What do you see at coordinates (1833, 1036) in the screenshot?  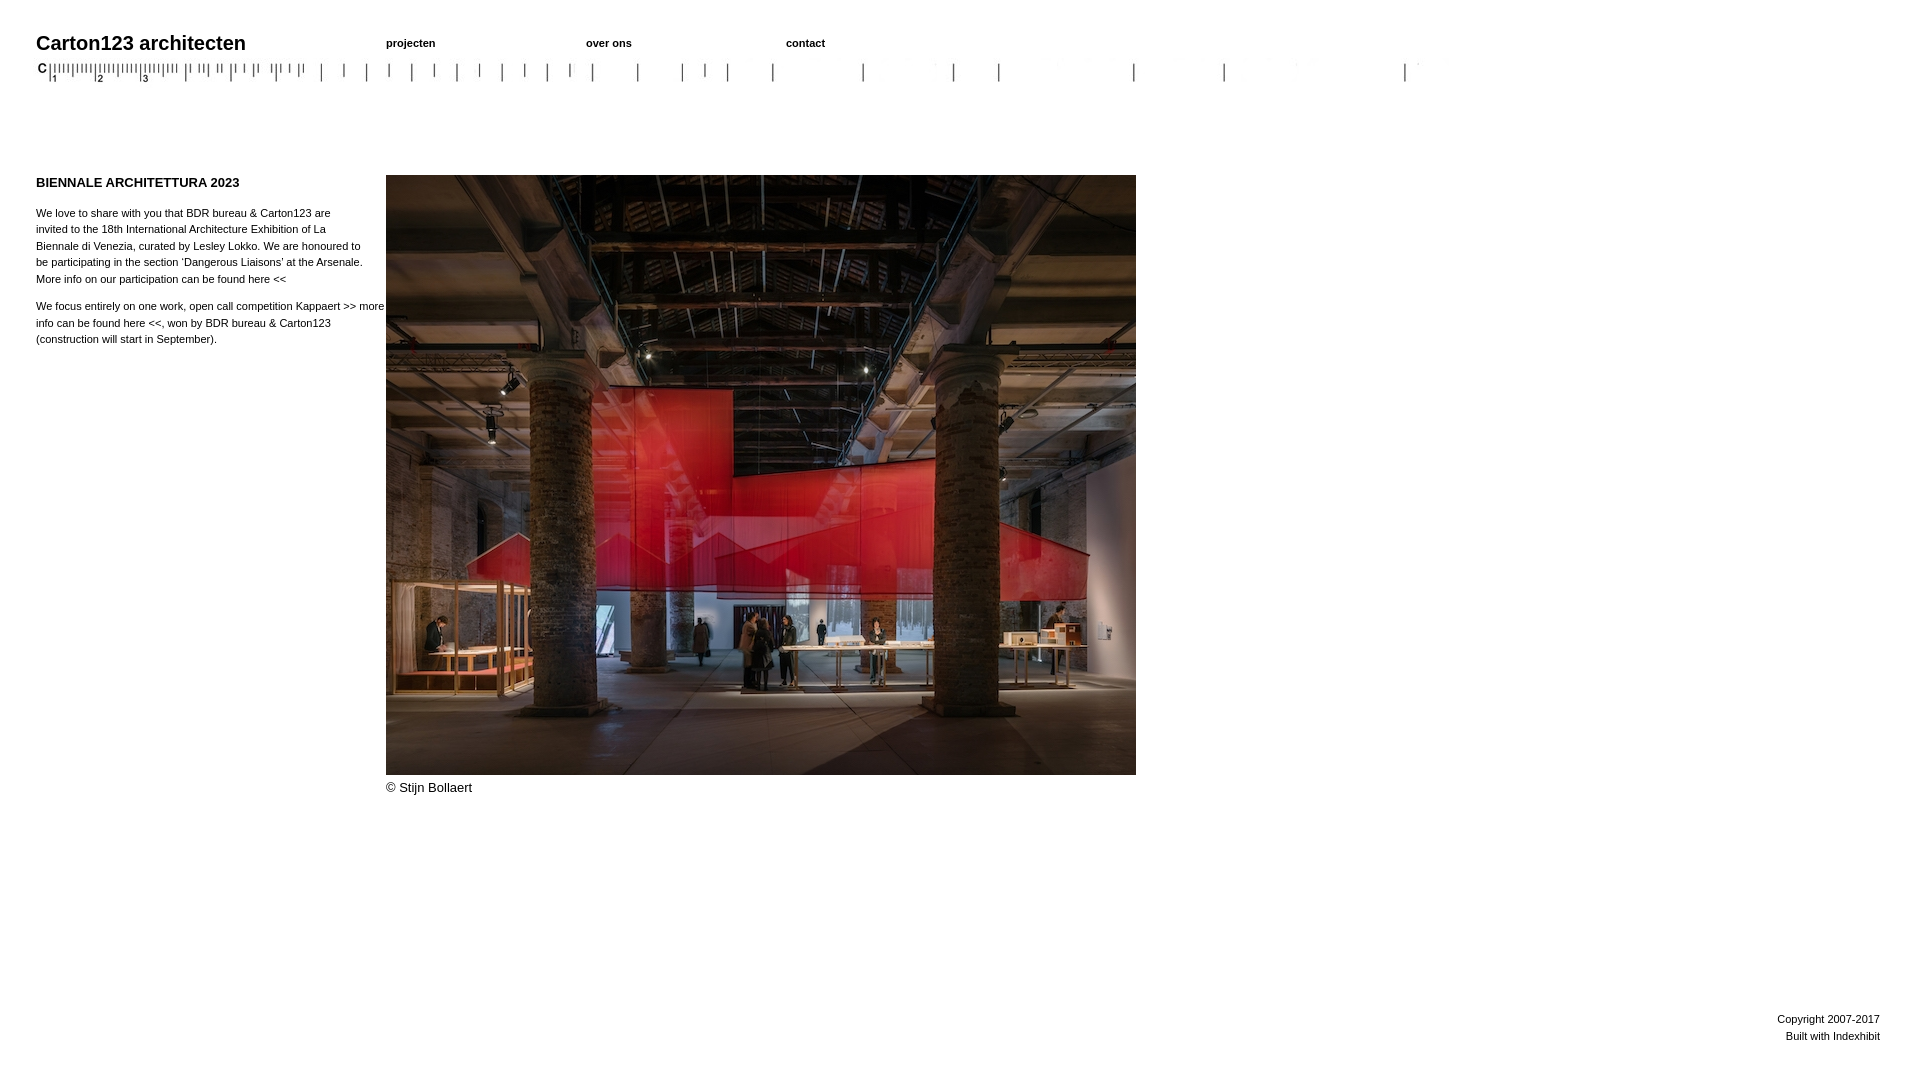 I see `Built with Indexhibit` at bounding box center [1833, 1036].